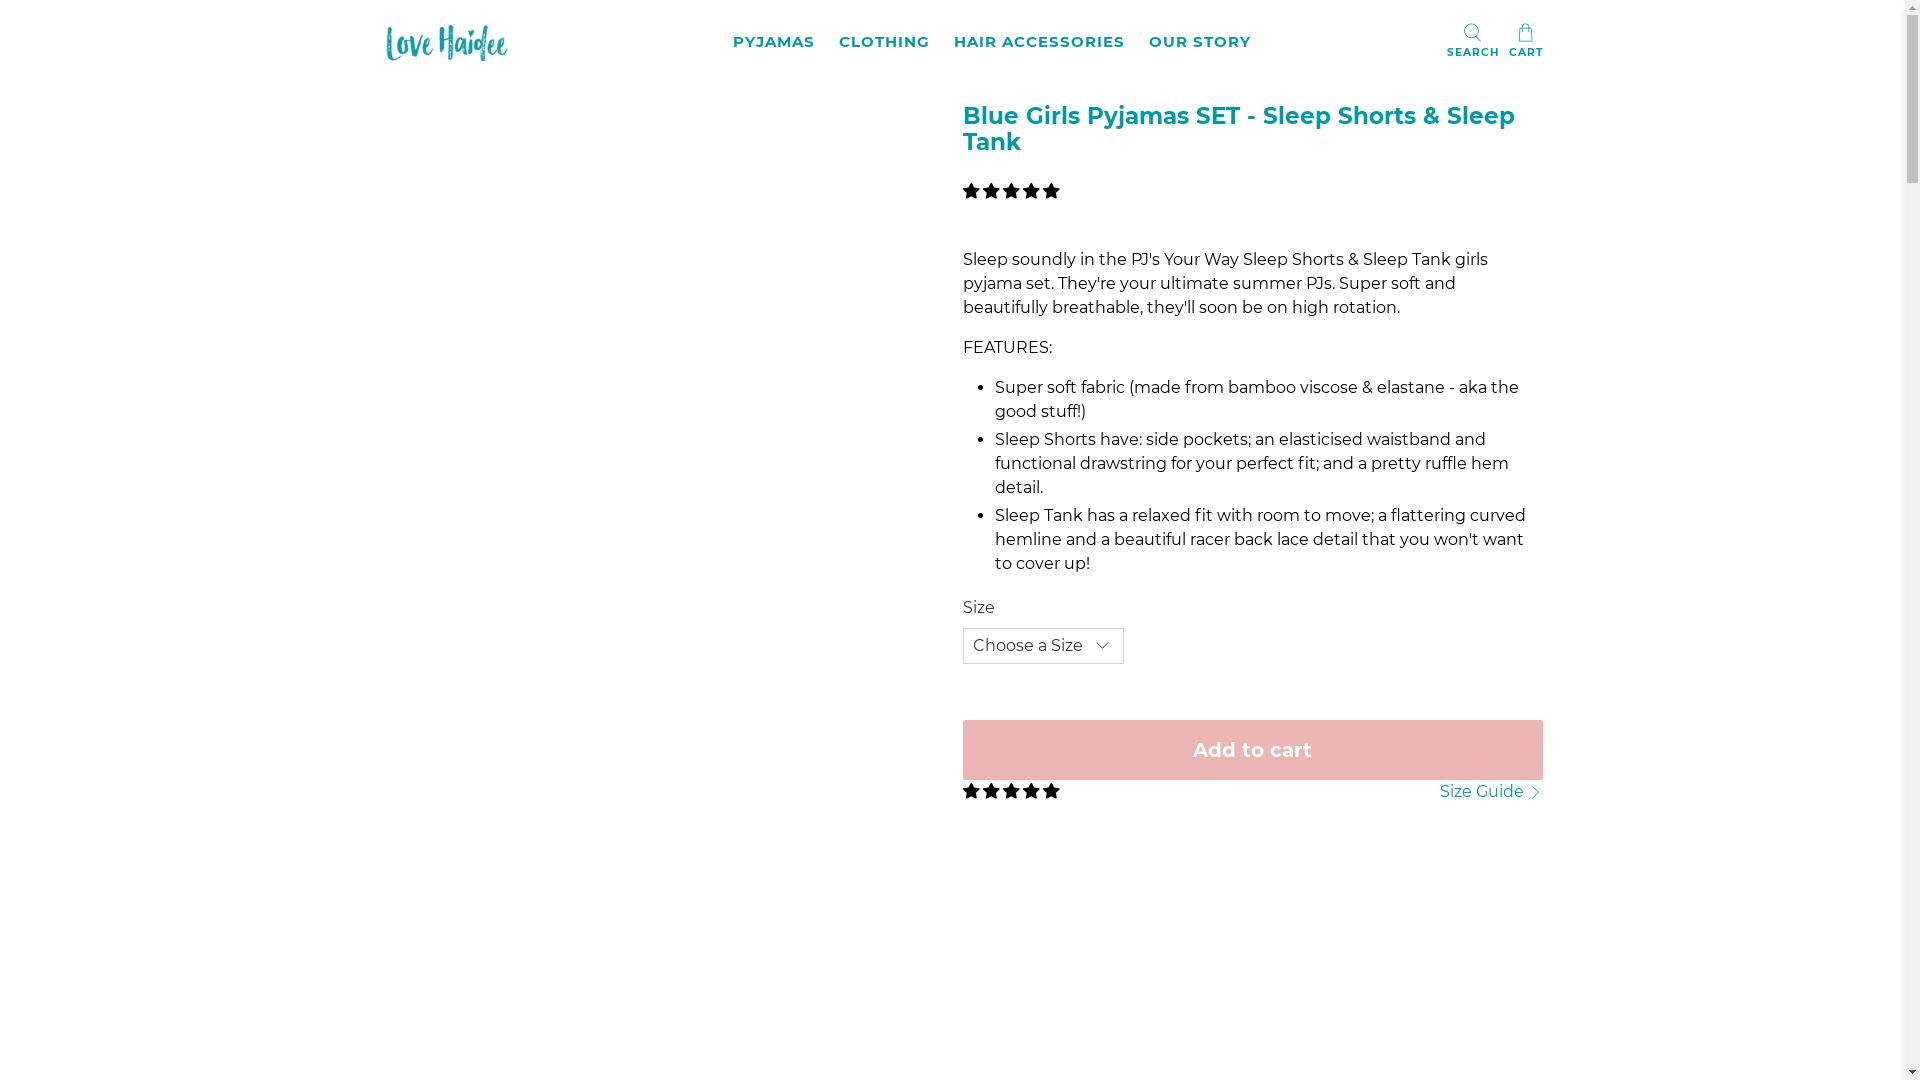 The width and height of the screenshot is (1920, 1080). I want to click on HAIR ACCESSORIES, so click(1040, 42).